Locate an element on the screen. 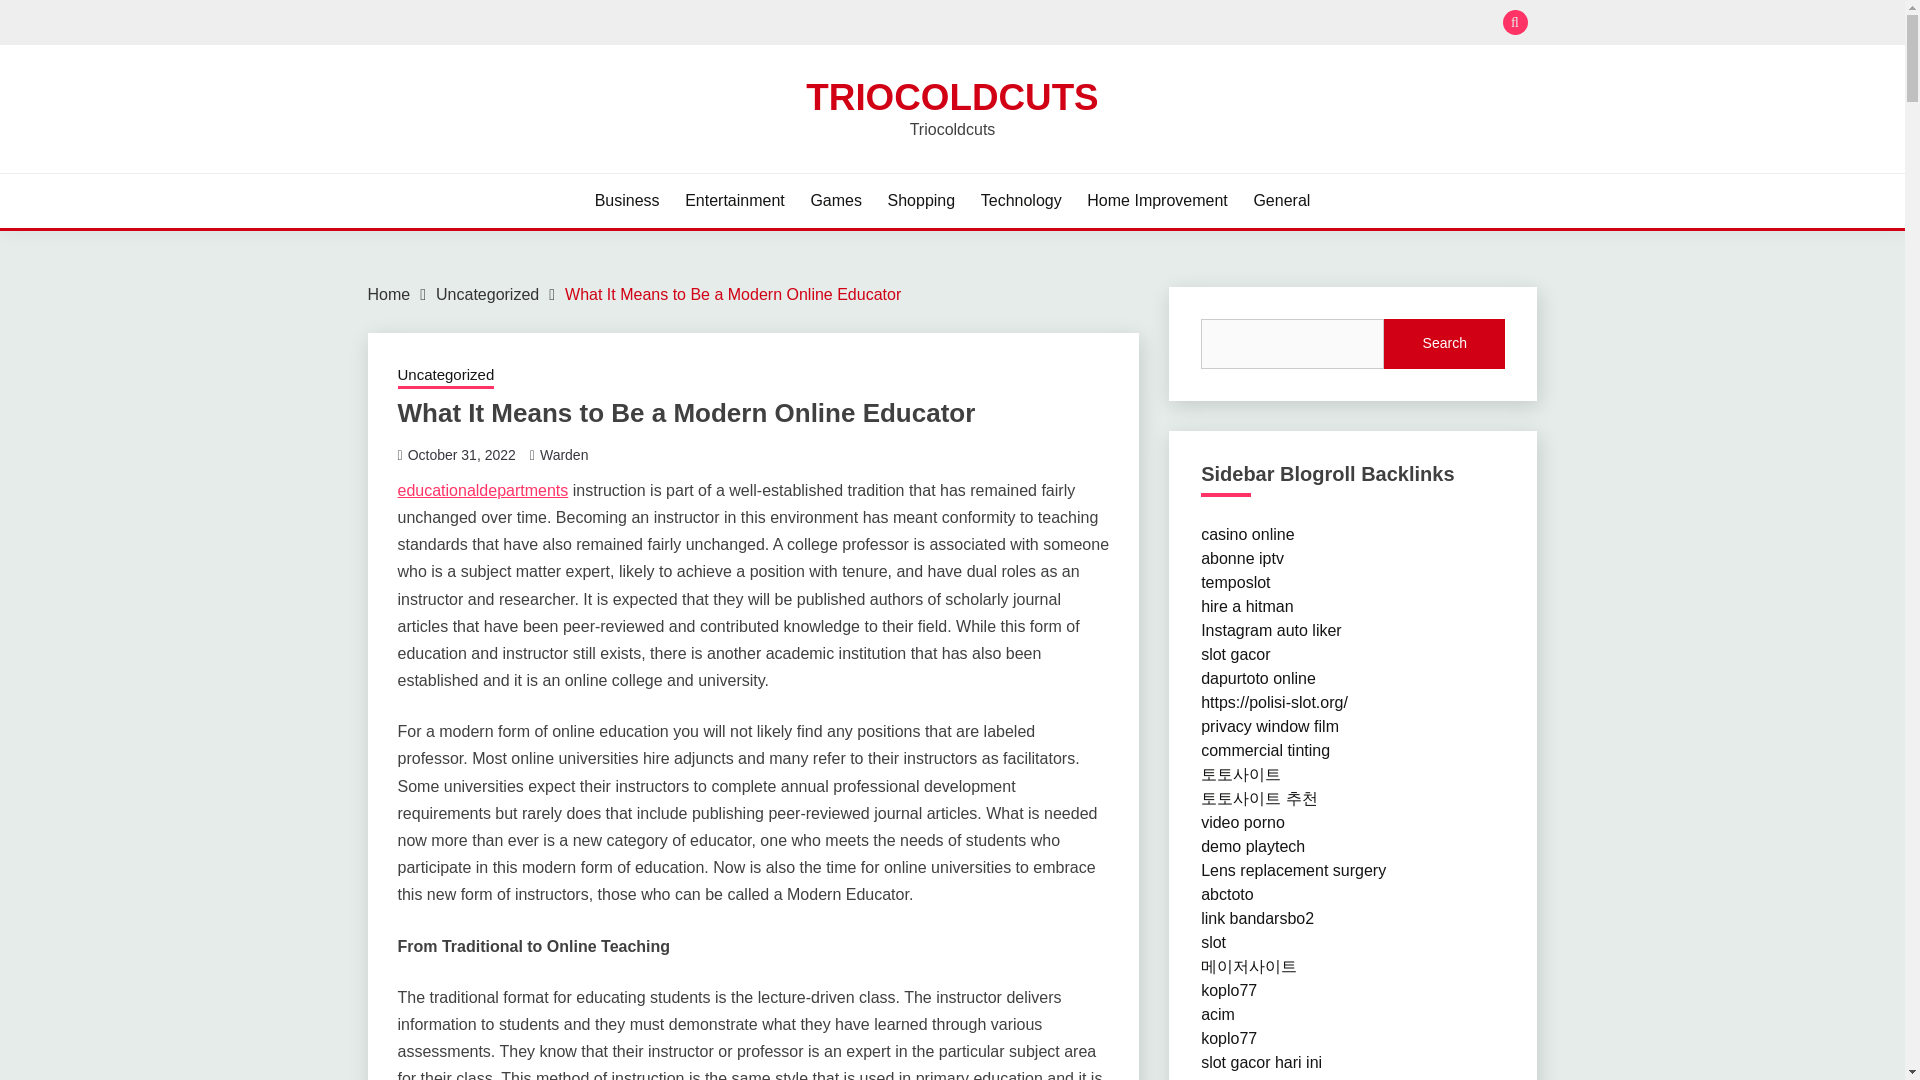  Home Improvement is located at coordinates (1157, 200).